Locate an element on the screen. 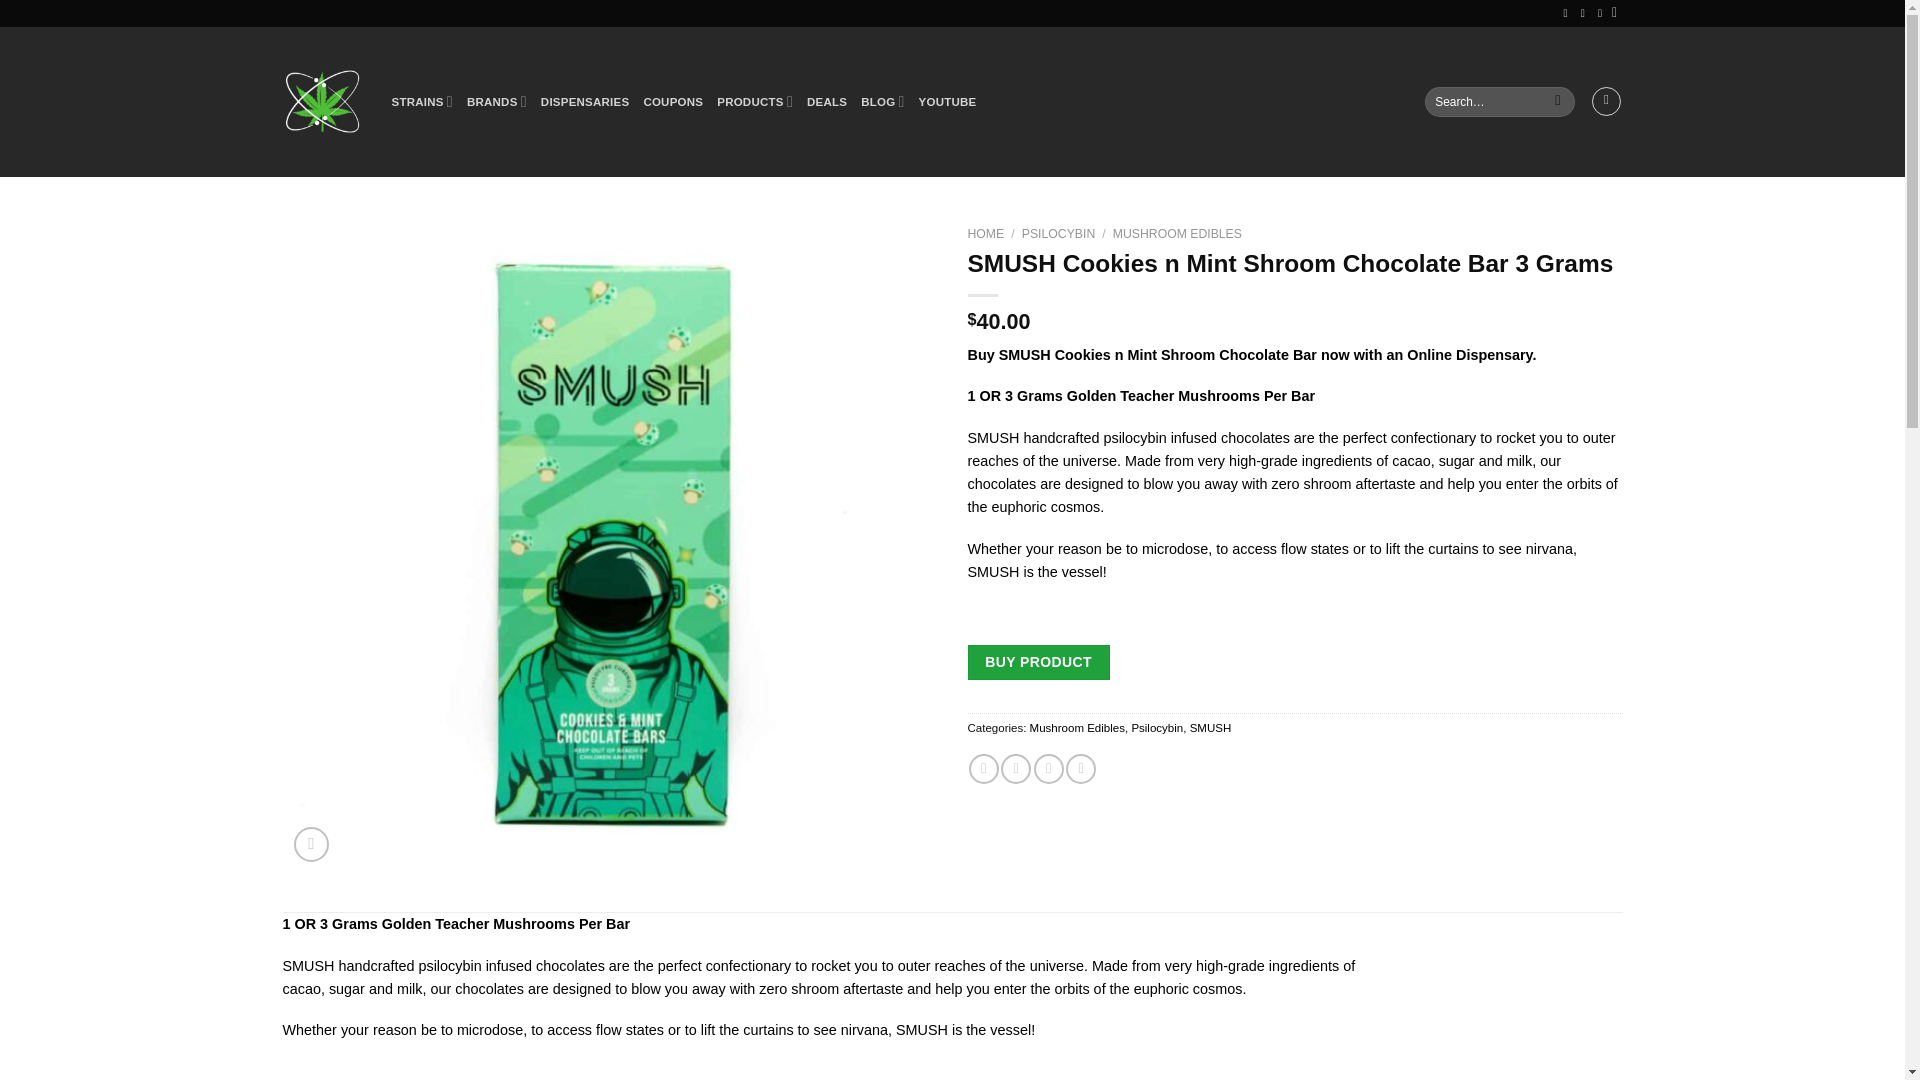 This screenshot has width=1920, height=1080. Email to a Friend is located at coordinates (1048, 768).